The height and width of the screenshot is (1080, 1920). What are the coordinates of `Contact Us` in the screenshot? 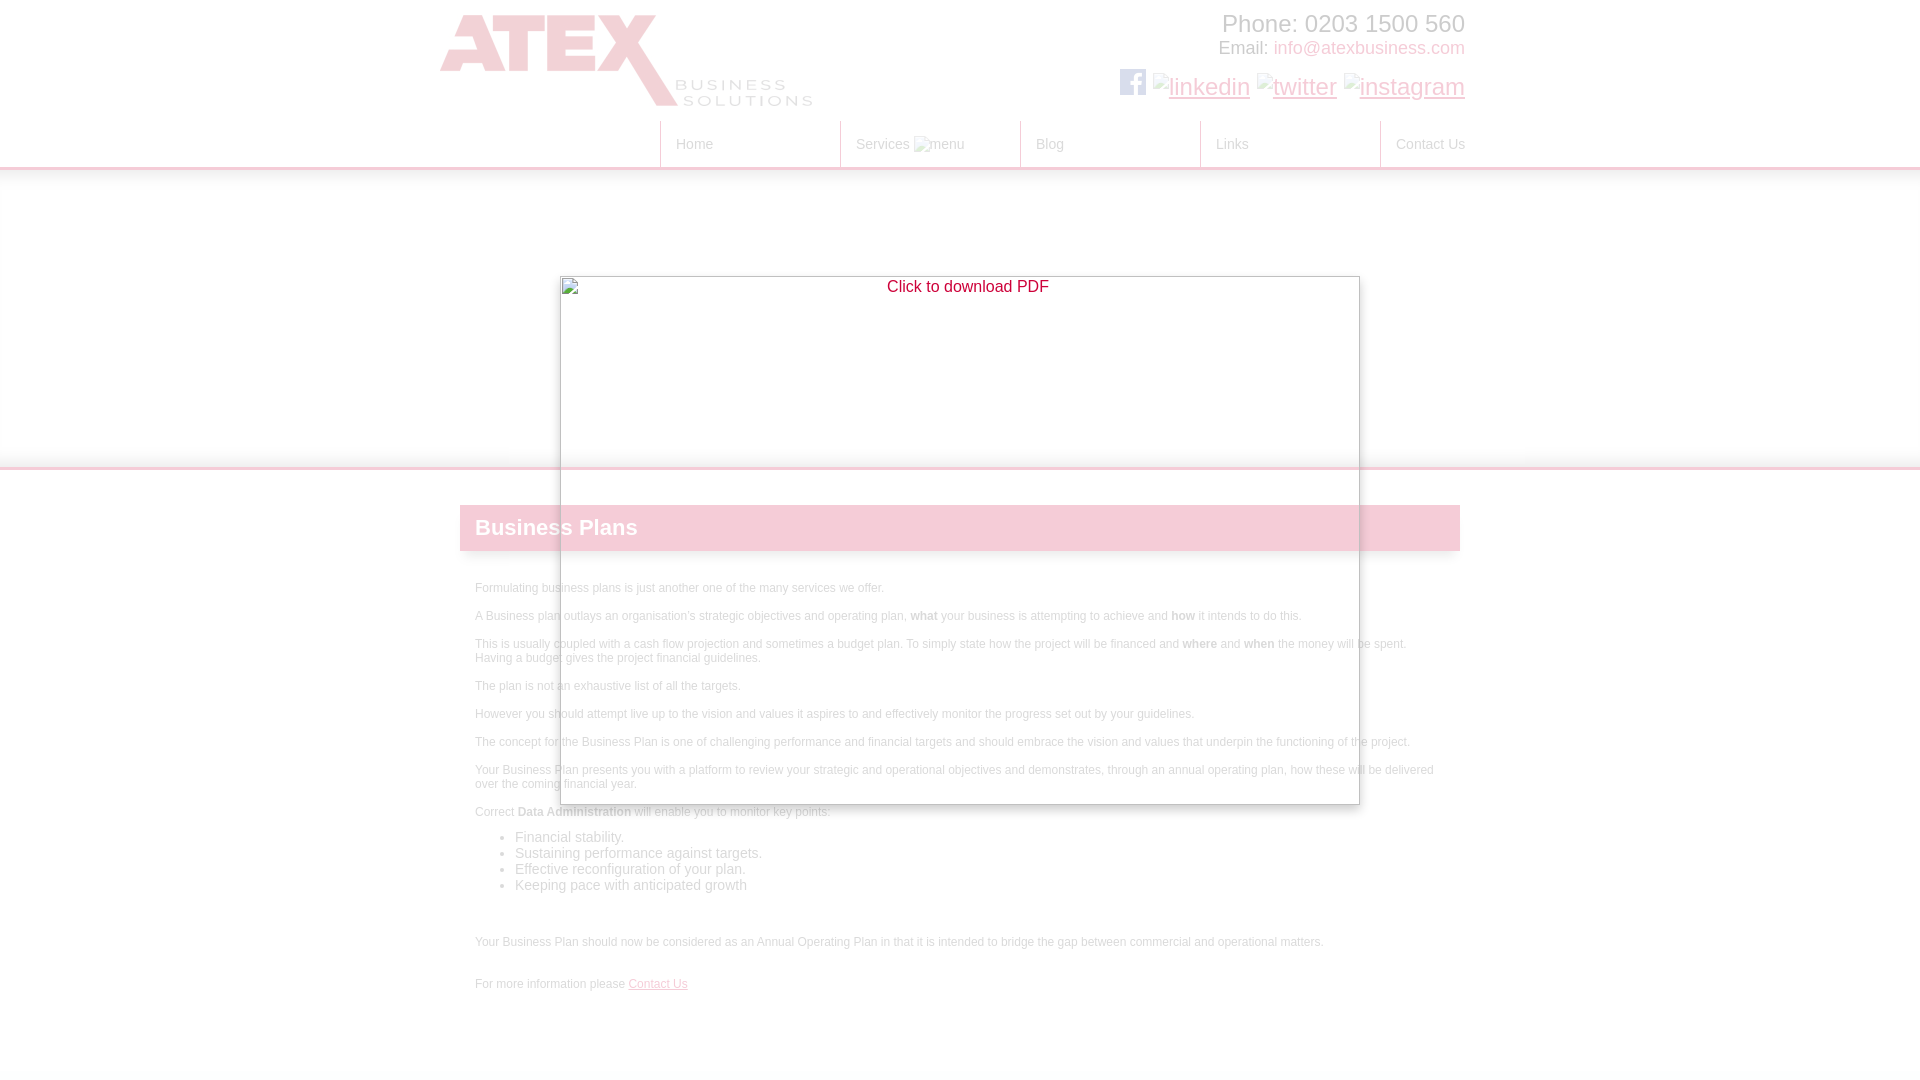 It's located at (1470, 144).